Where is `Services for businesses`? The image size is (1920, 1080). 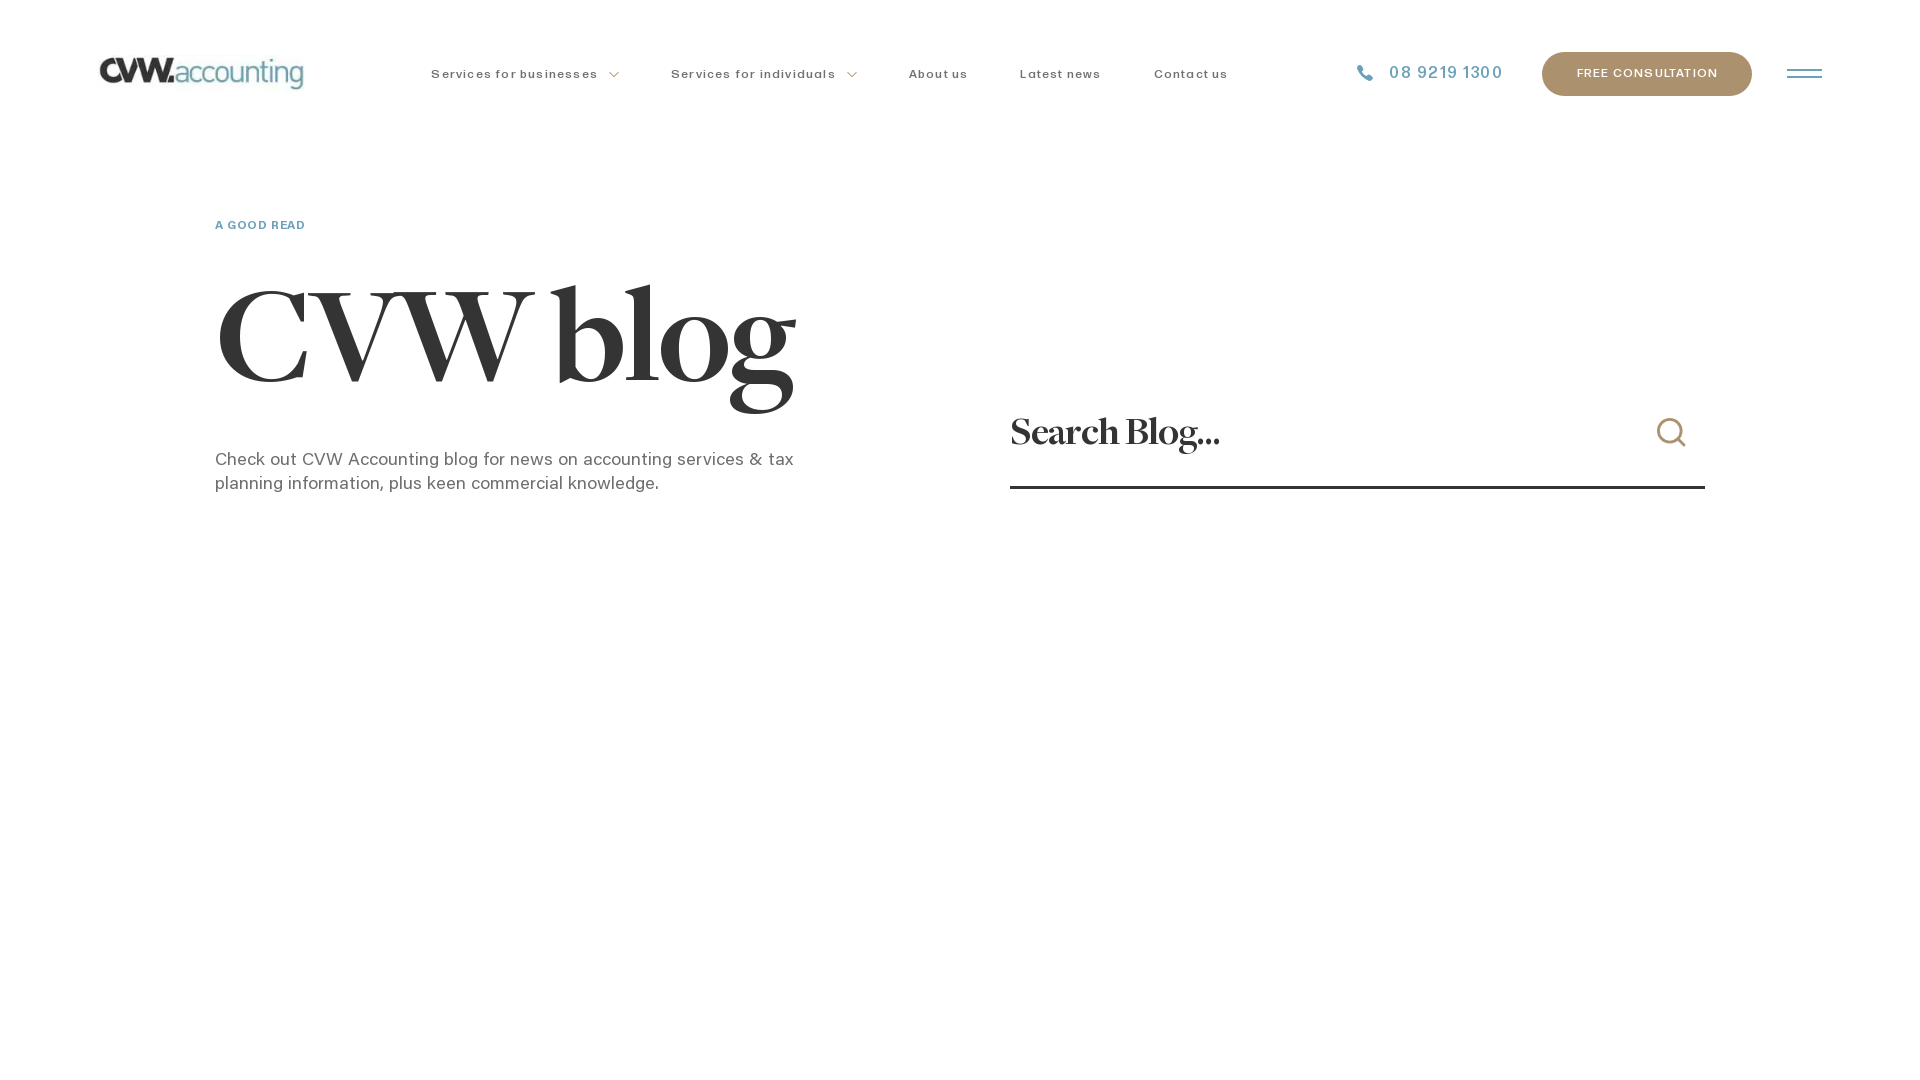 Services for businesses is located at coordinates (525, 74).